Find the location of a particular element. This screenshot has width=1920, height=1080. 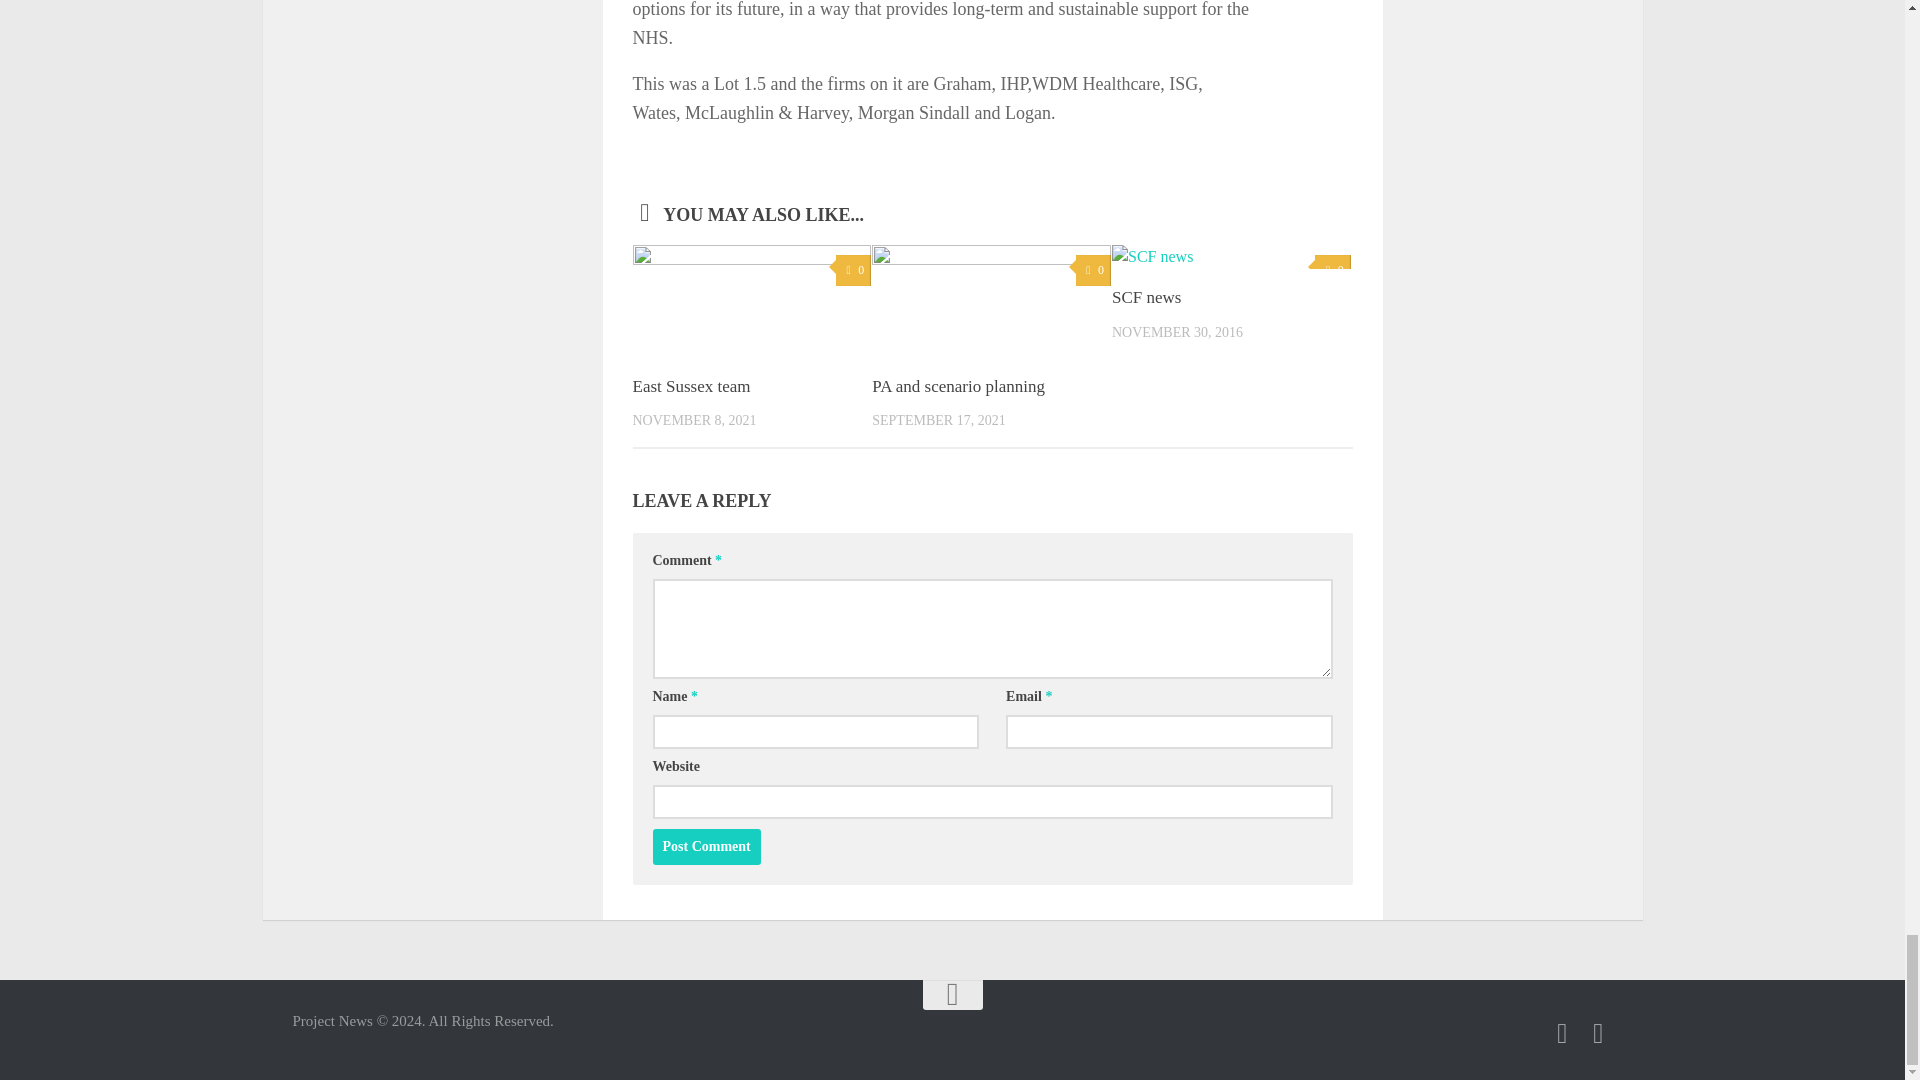

0 is located at coordinates (853, 270).